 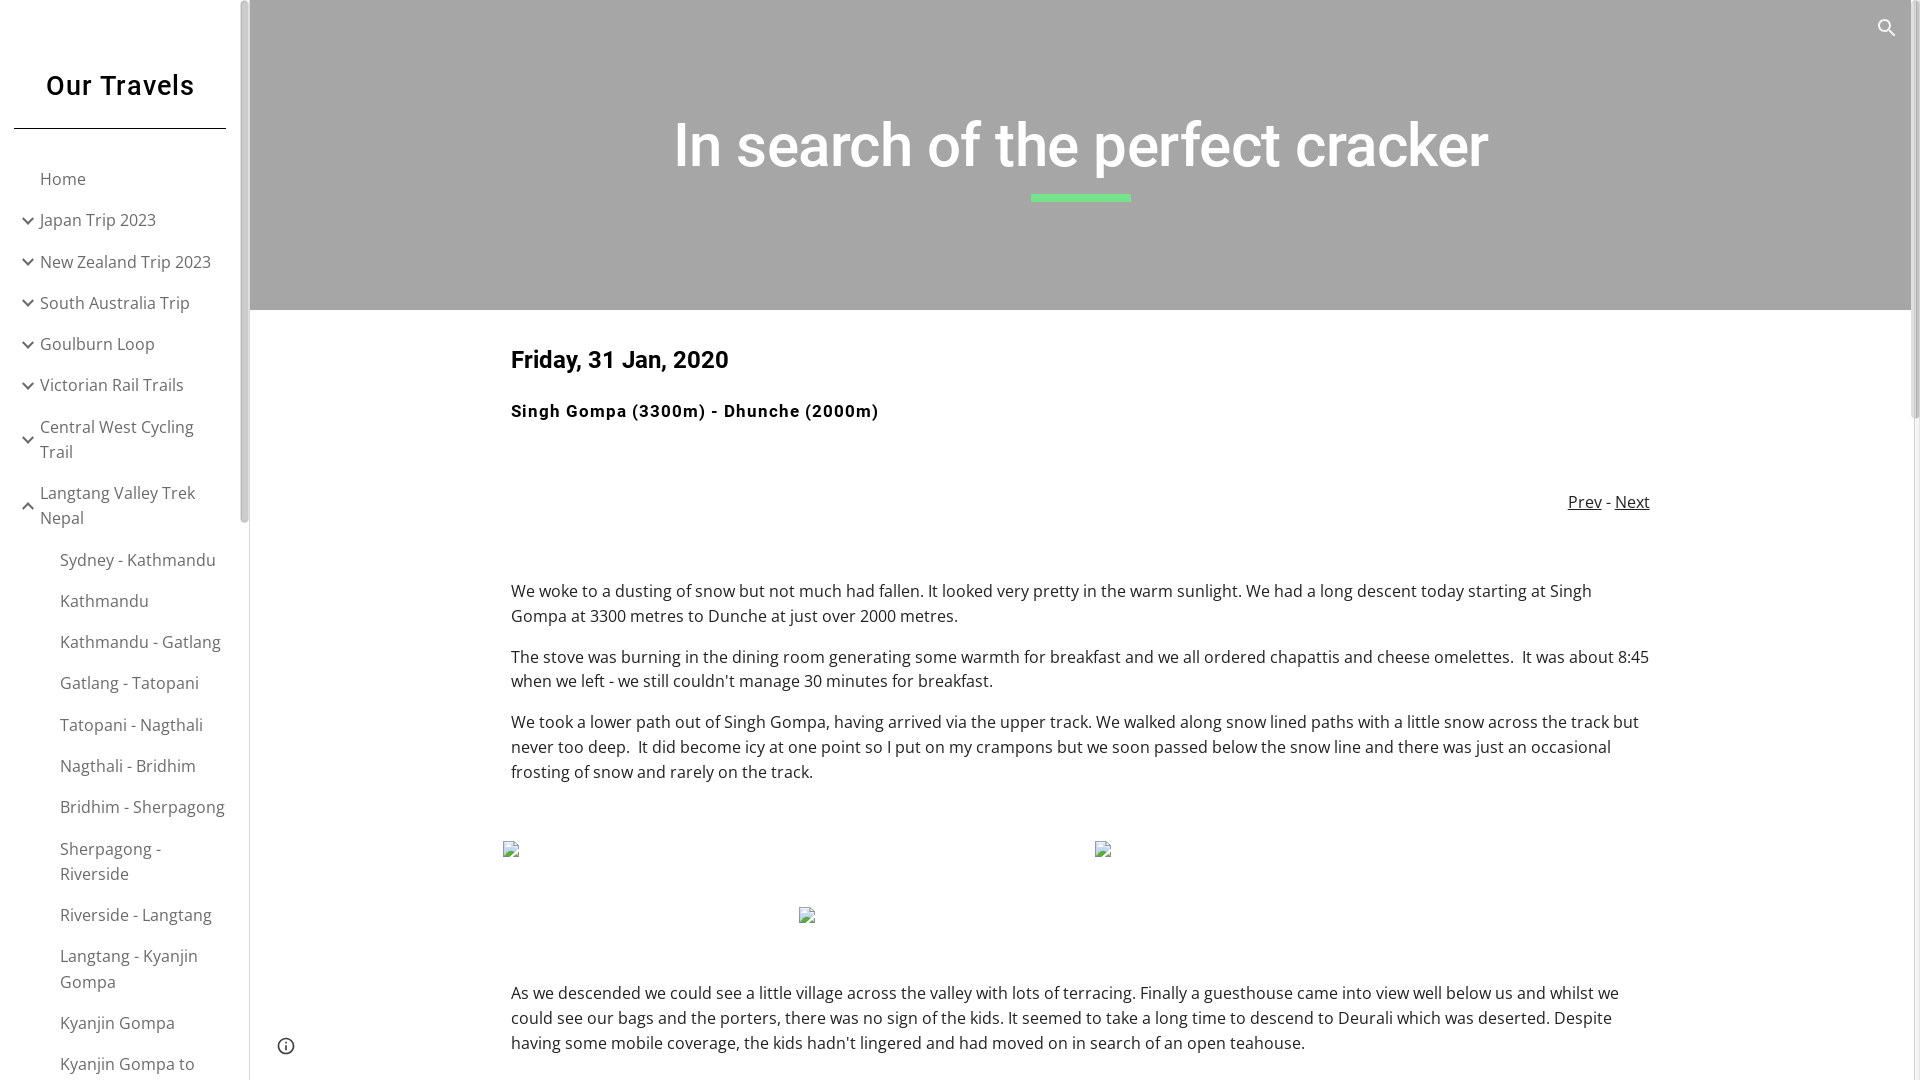 I want to click on Victorian Rail Trails, so click(x=132, y=386).